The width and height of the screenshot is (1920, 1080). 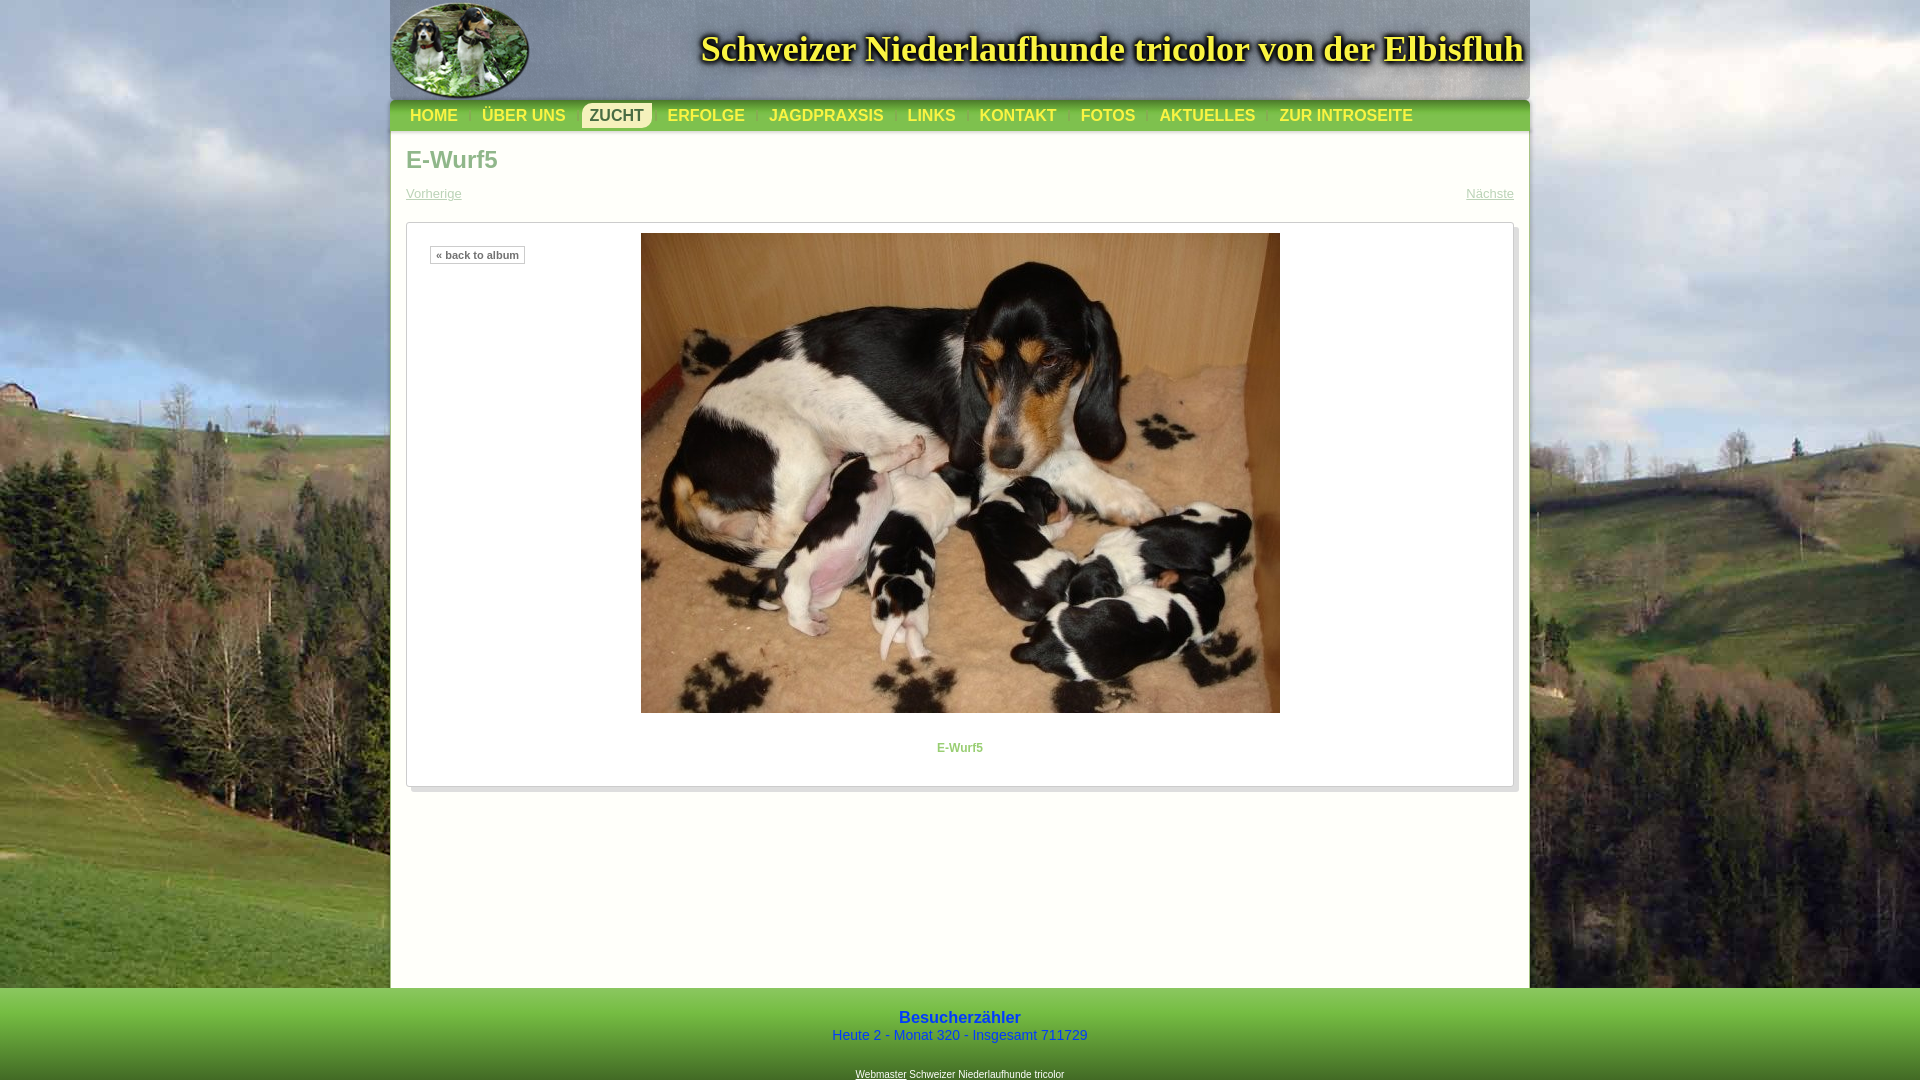 What do you see at coordinates (826, 116) in the screenshot?
I see `JAGDPRAXSIS` at bounding box center [826, 116].